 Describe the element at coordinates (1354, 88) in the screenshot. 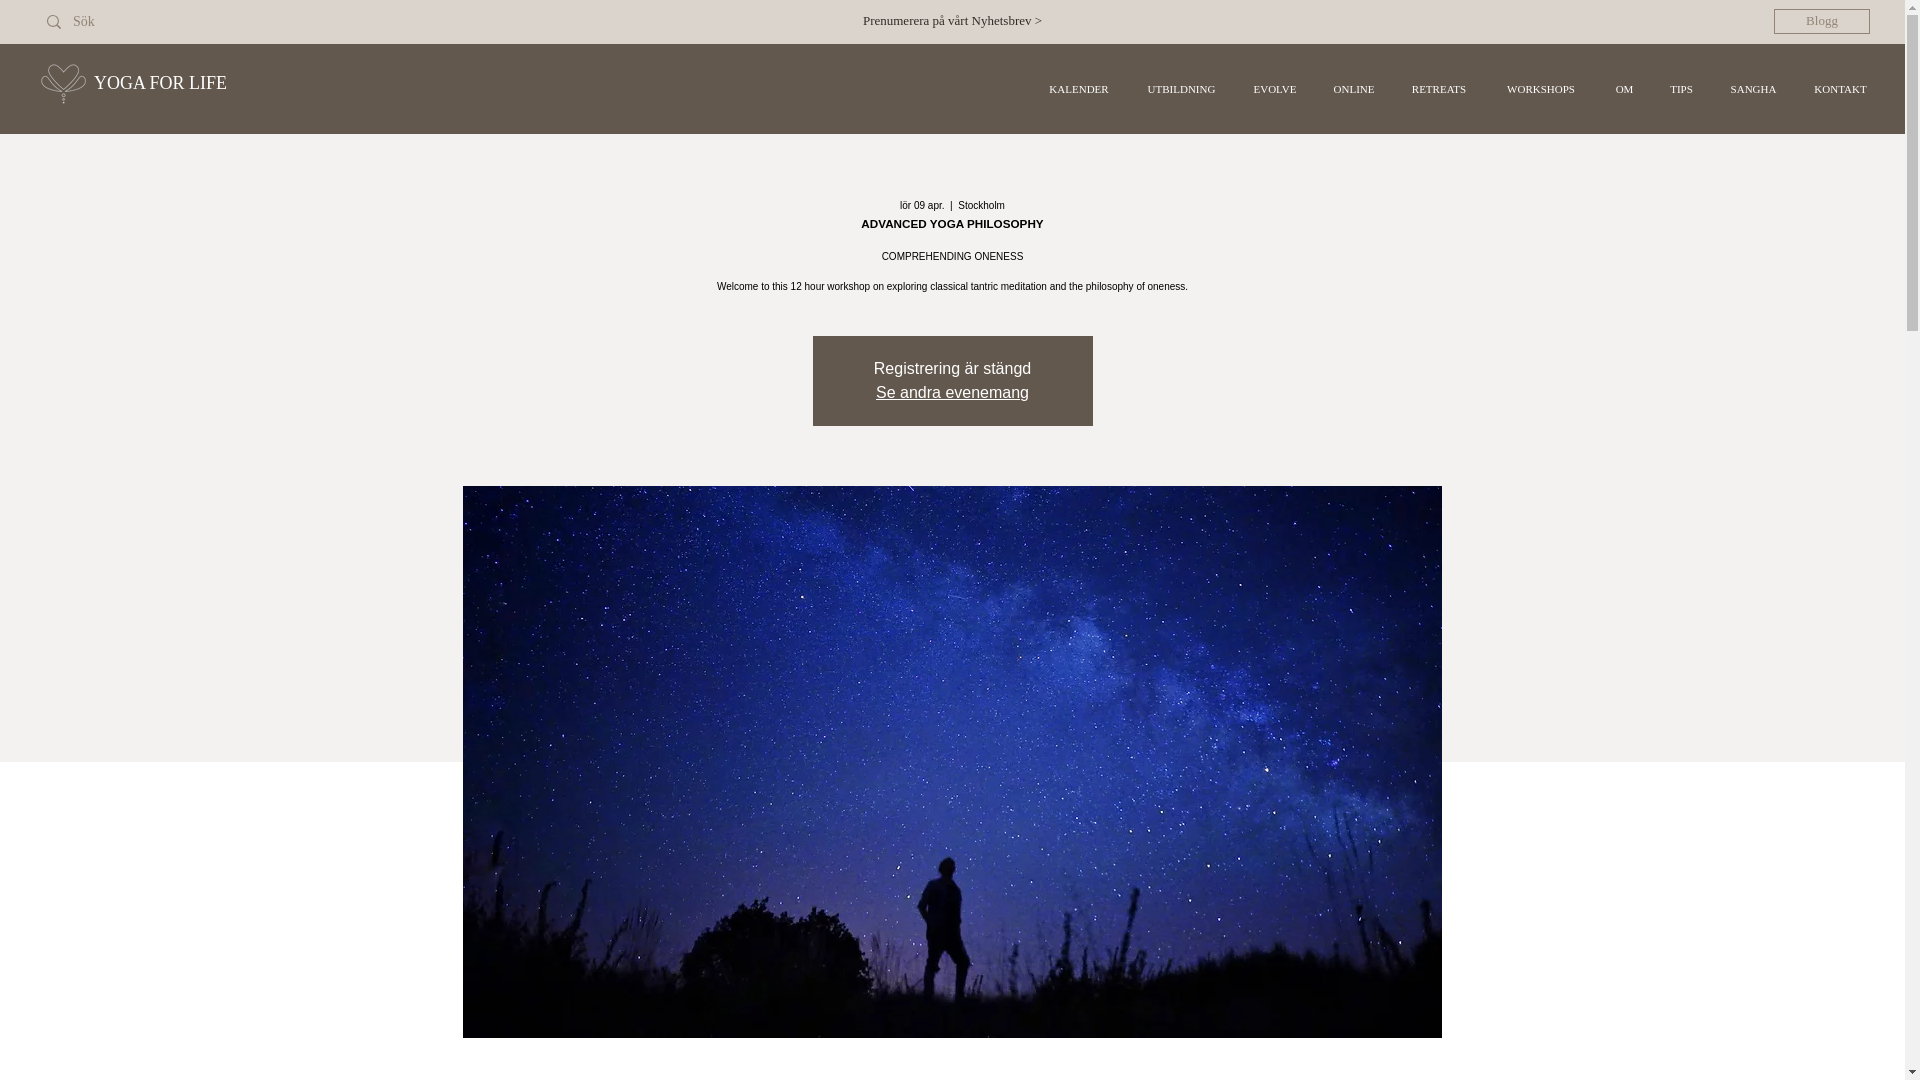

I see `ONLINE` at that location.